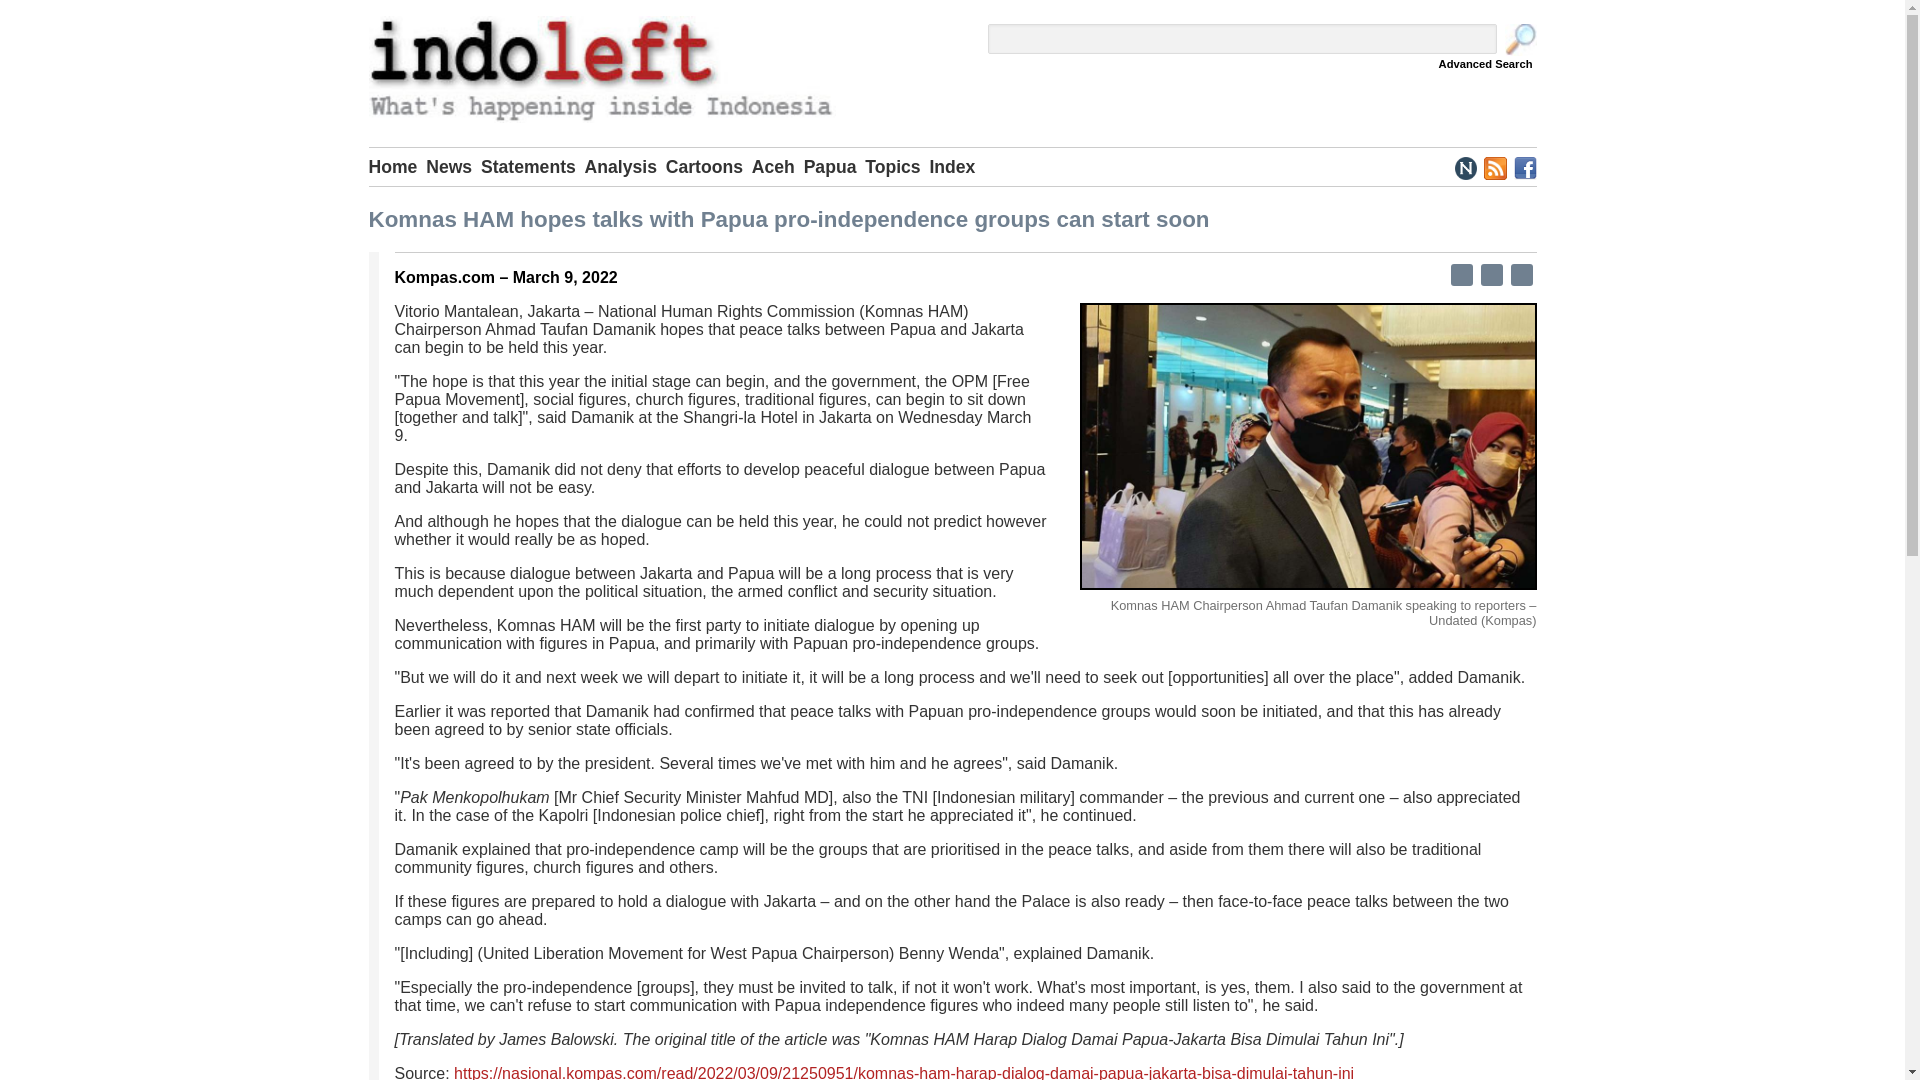 This screenshot has height=1080, width=1920. What do you see at coordinates (397, 166) in the screenshot?
I see `Home` at bounding box center [397, 166].